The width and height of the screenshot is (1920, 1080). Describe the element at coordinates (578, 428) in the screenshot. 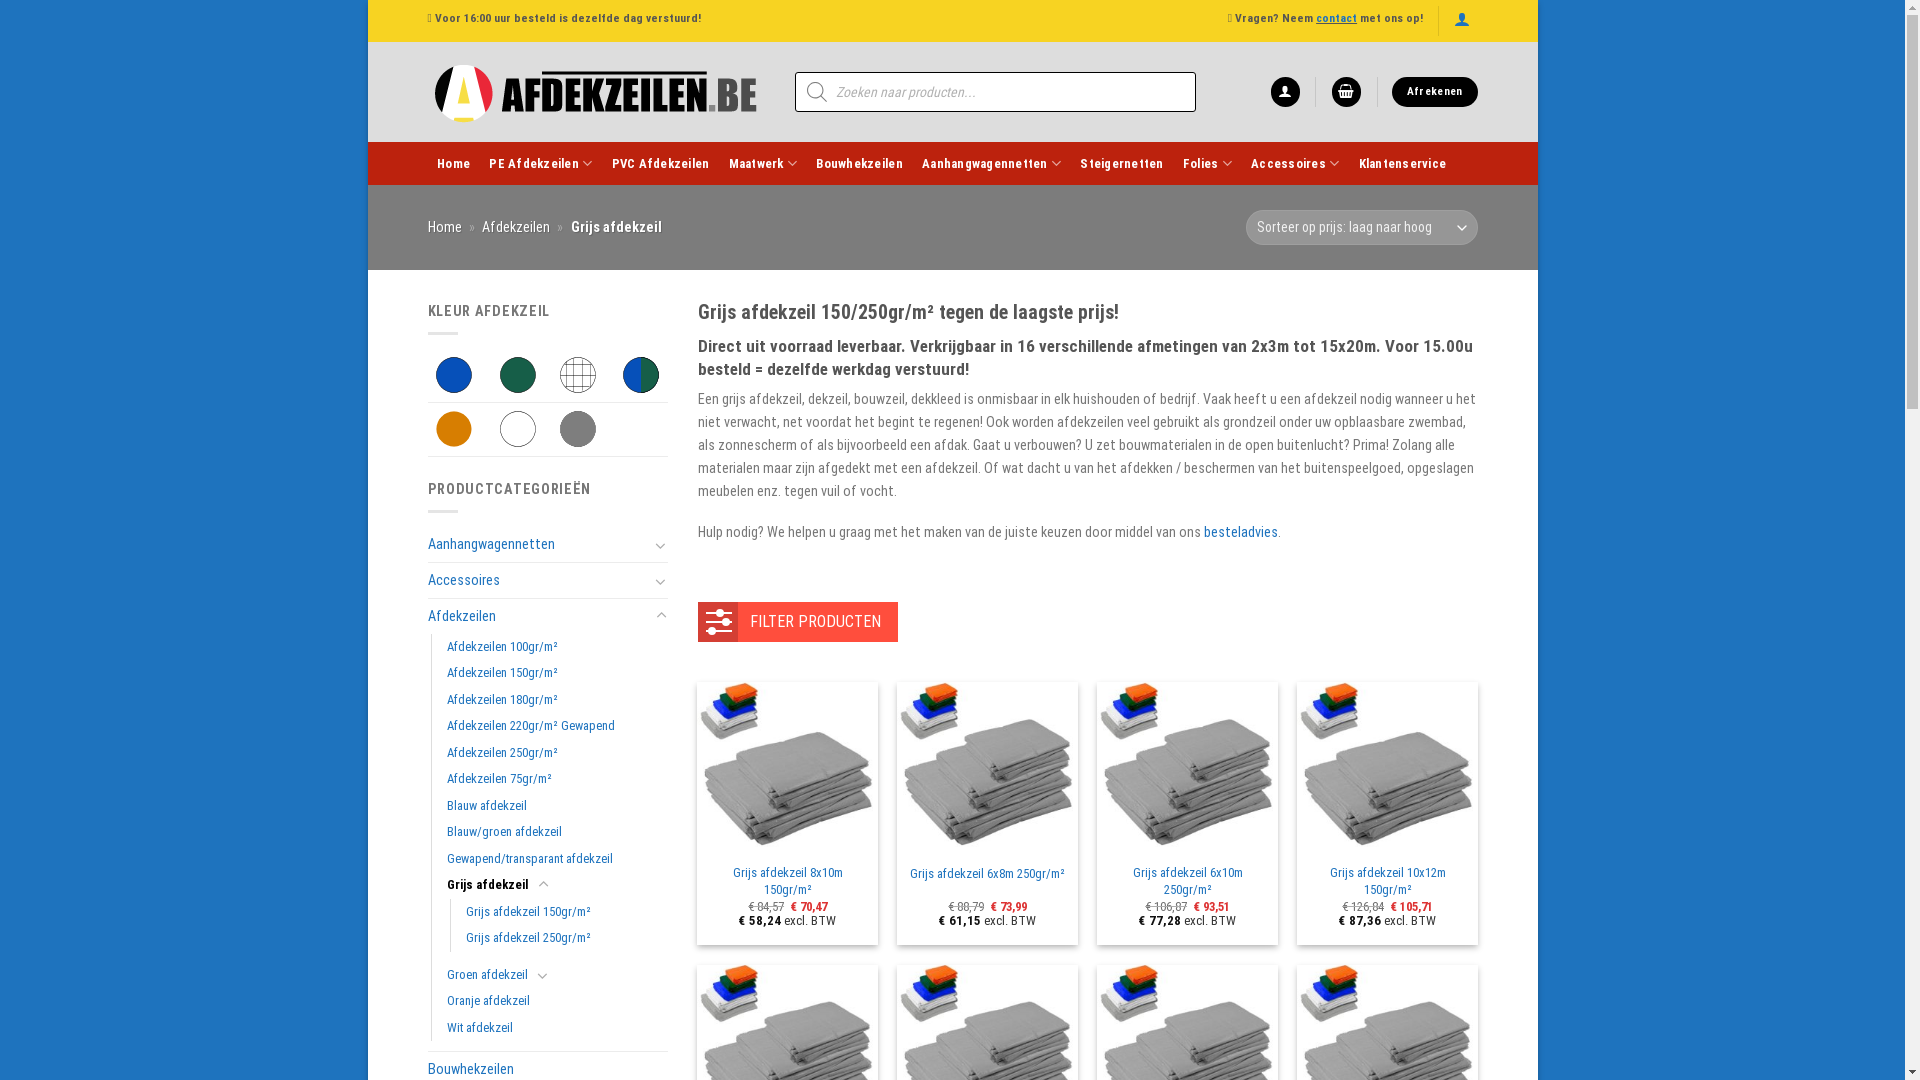

I see `Grijze afdekzeilen` at that location.